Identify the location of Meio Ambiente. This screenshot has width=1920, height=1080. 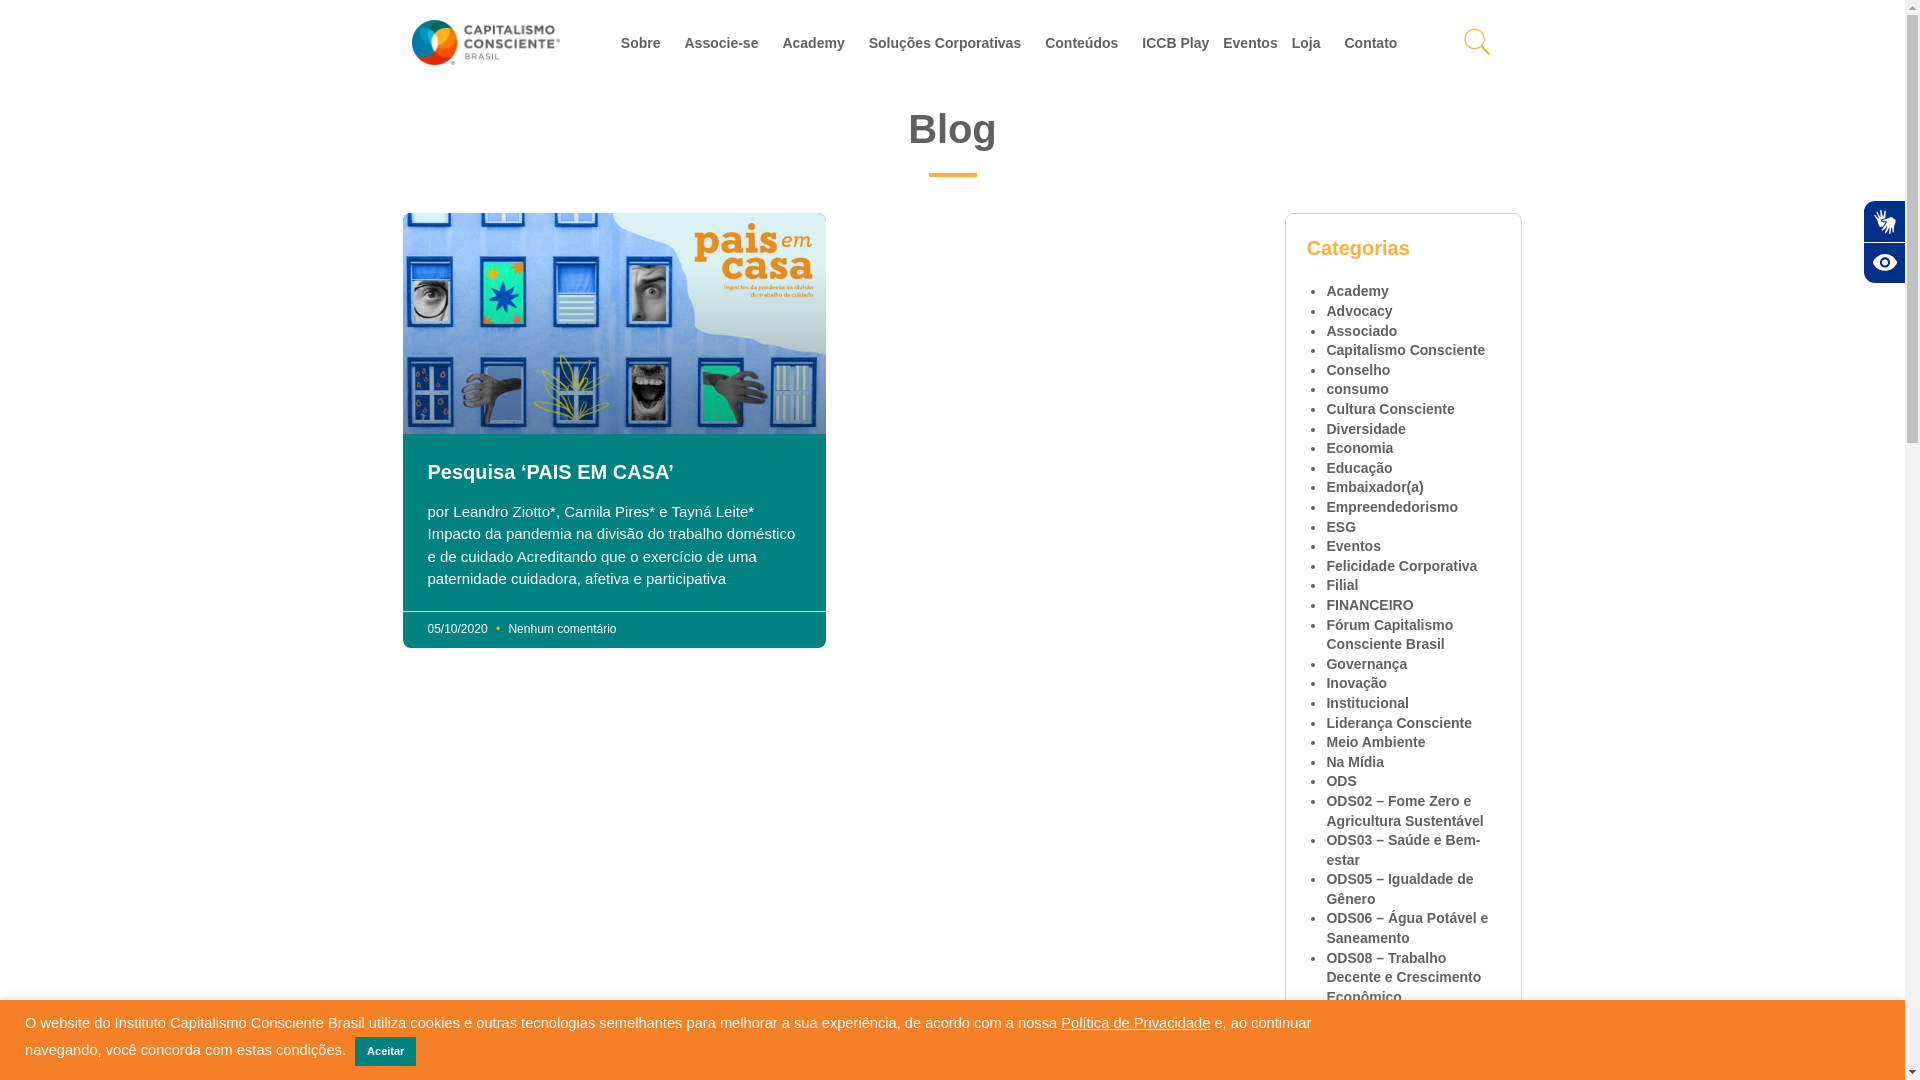
(1376, 742).